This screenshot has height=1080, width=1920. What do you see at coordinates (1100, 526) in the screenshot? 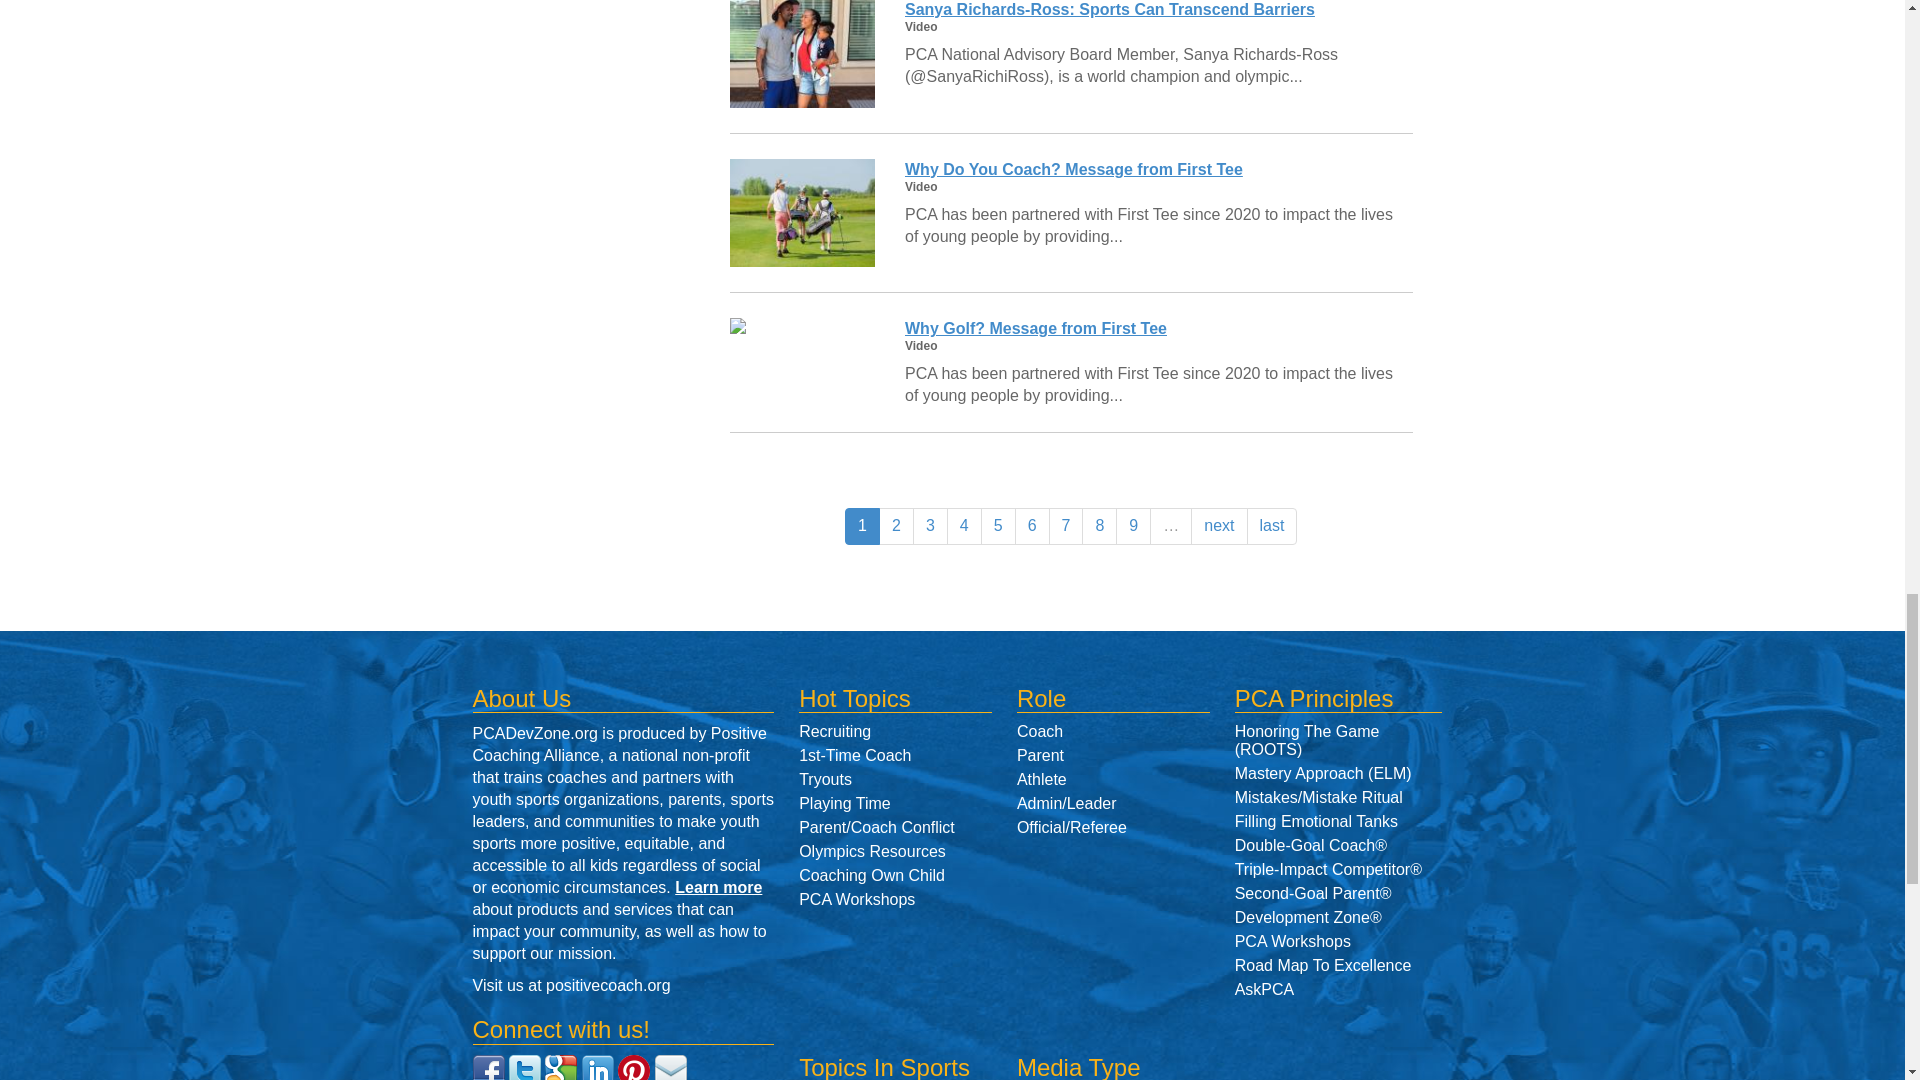
I see `Go to page 8` at bounding box center [1100, 526].